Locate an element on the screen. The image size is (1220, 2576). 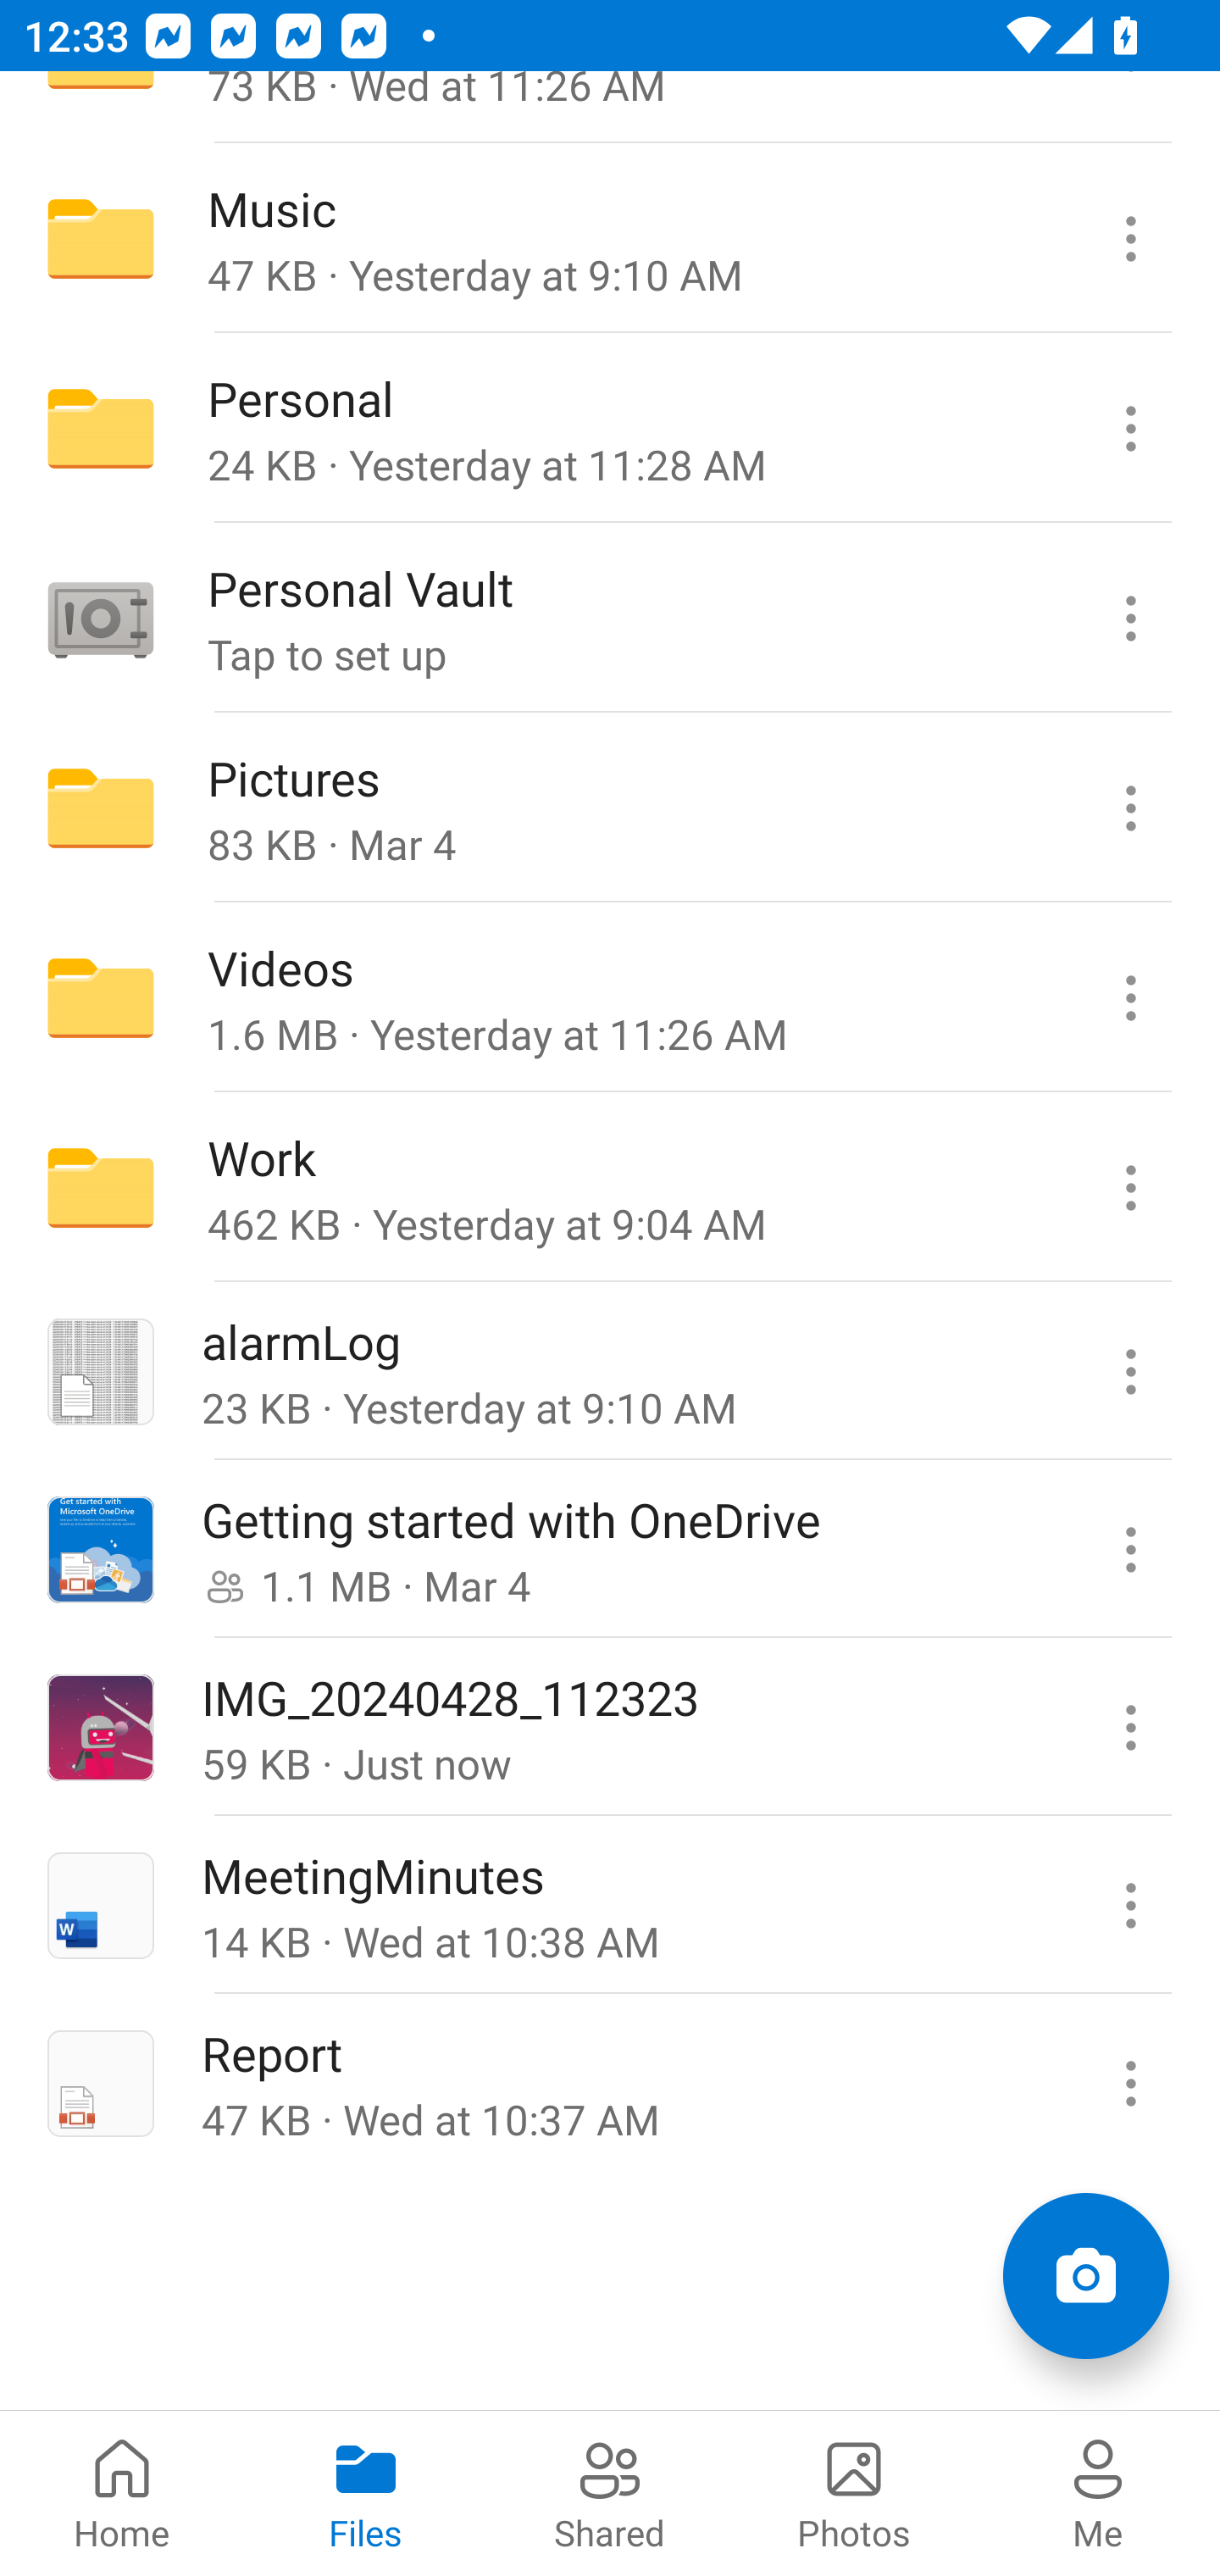
Add items Scan is located at coordinates (1085, 2276).